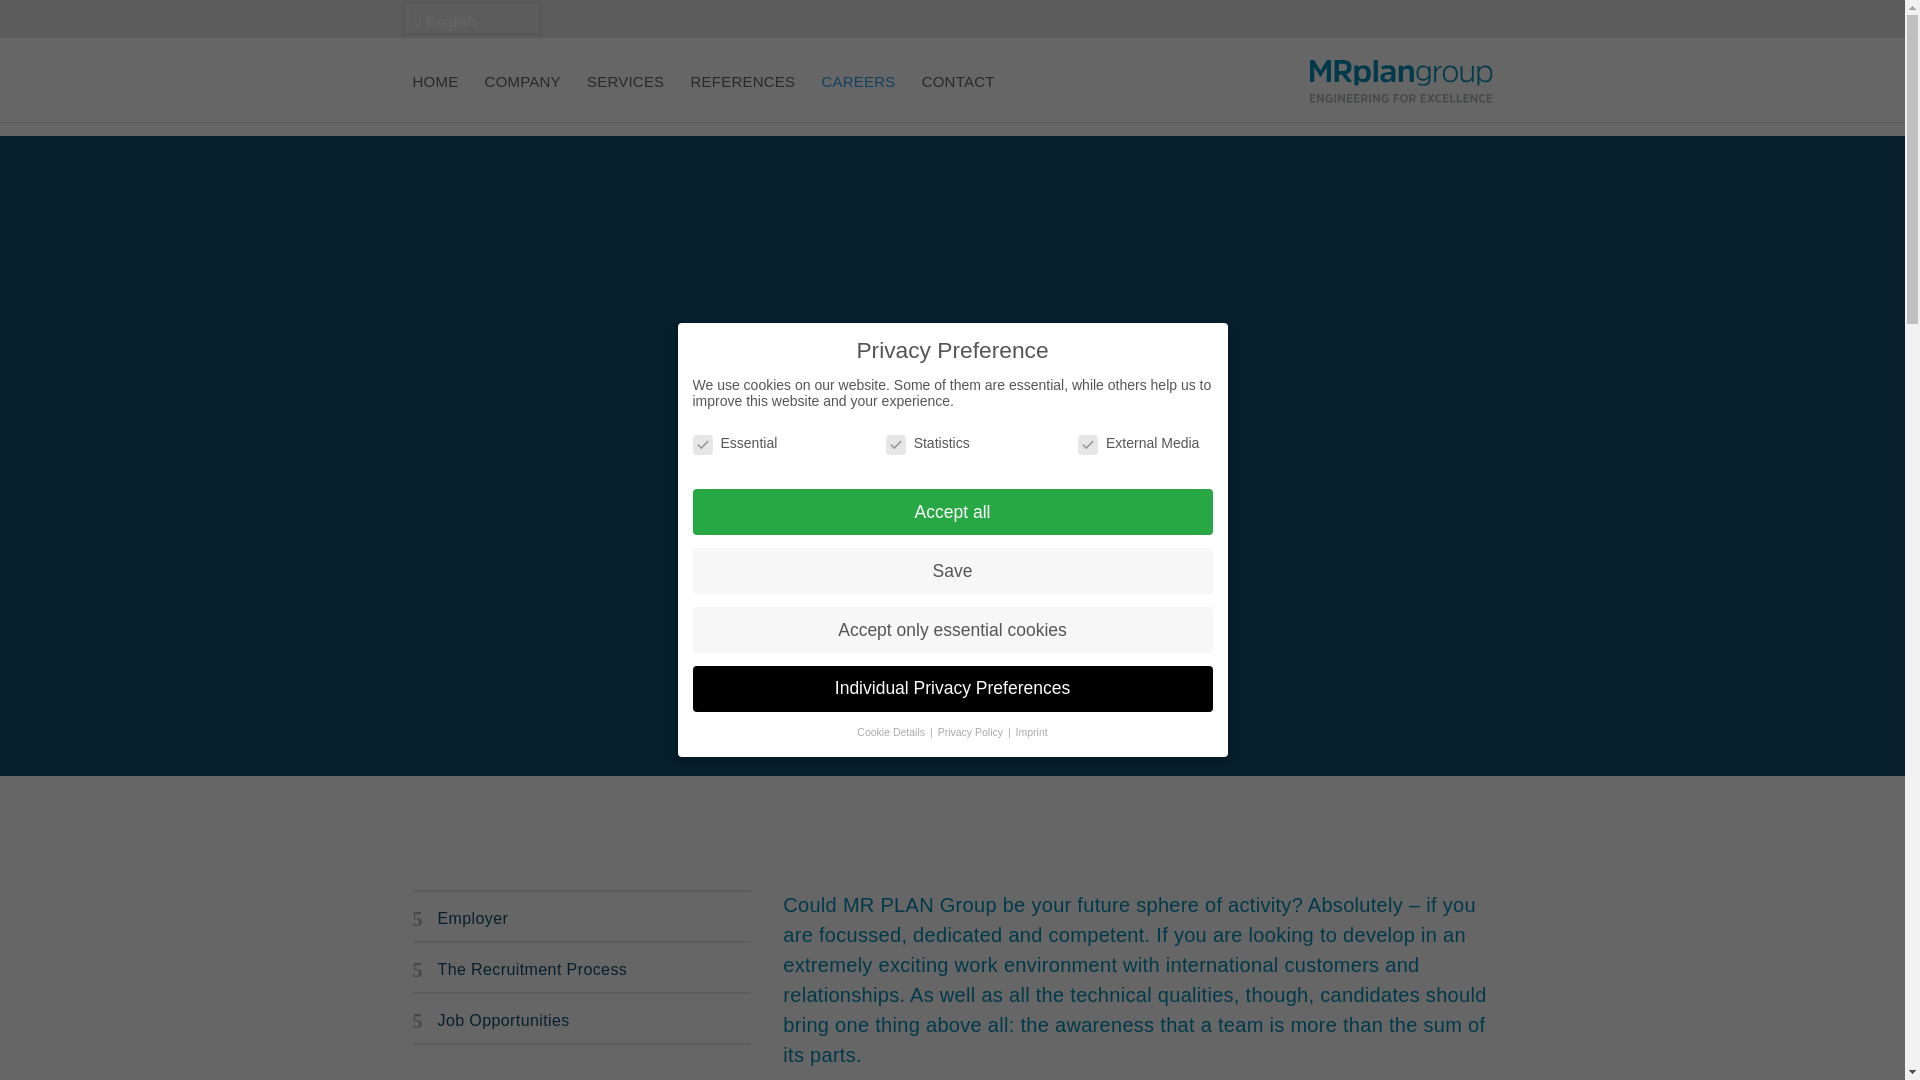  What do you see at coordinates (581, 970) in the screenshot?
I see `The Recruitment Process` at bounding box center [581, 970].